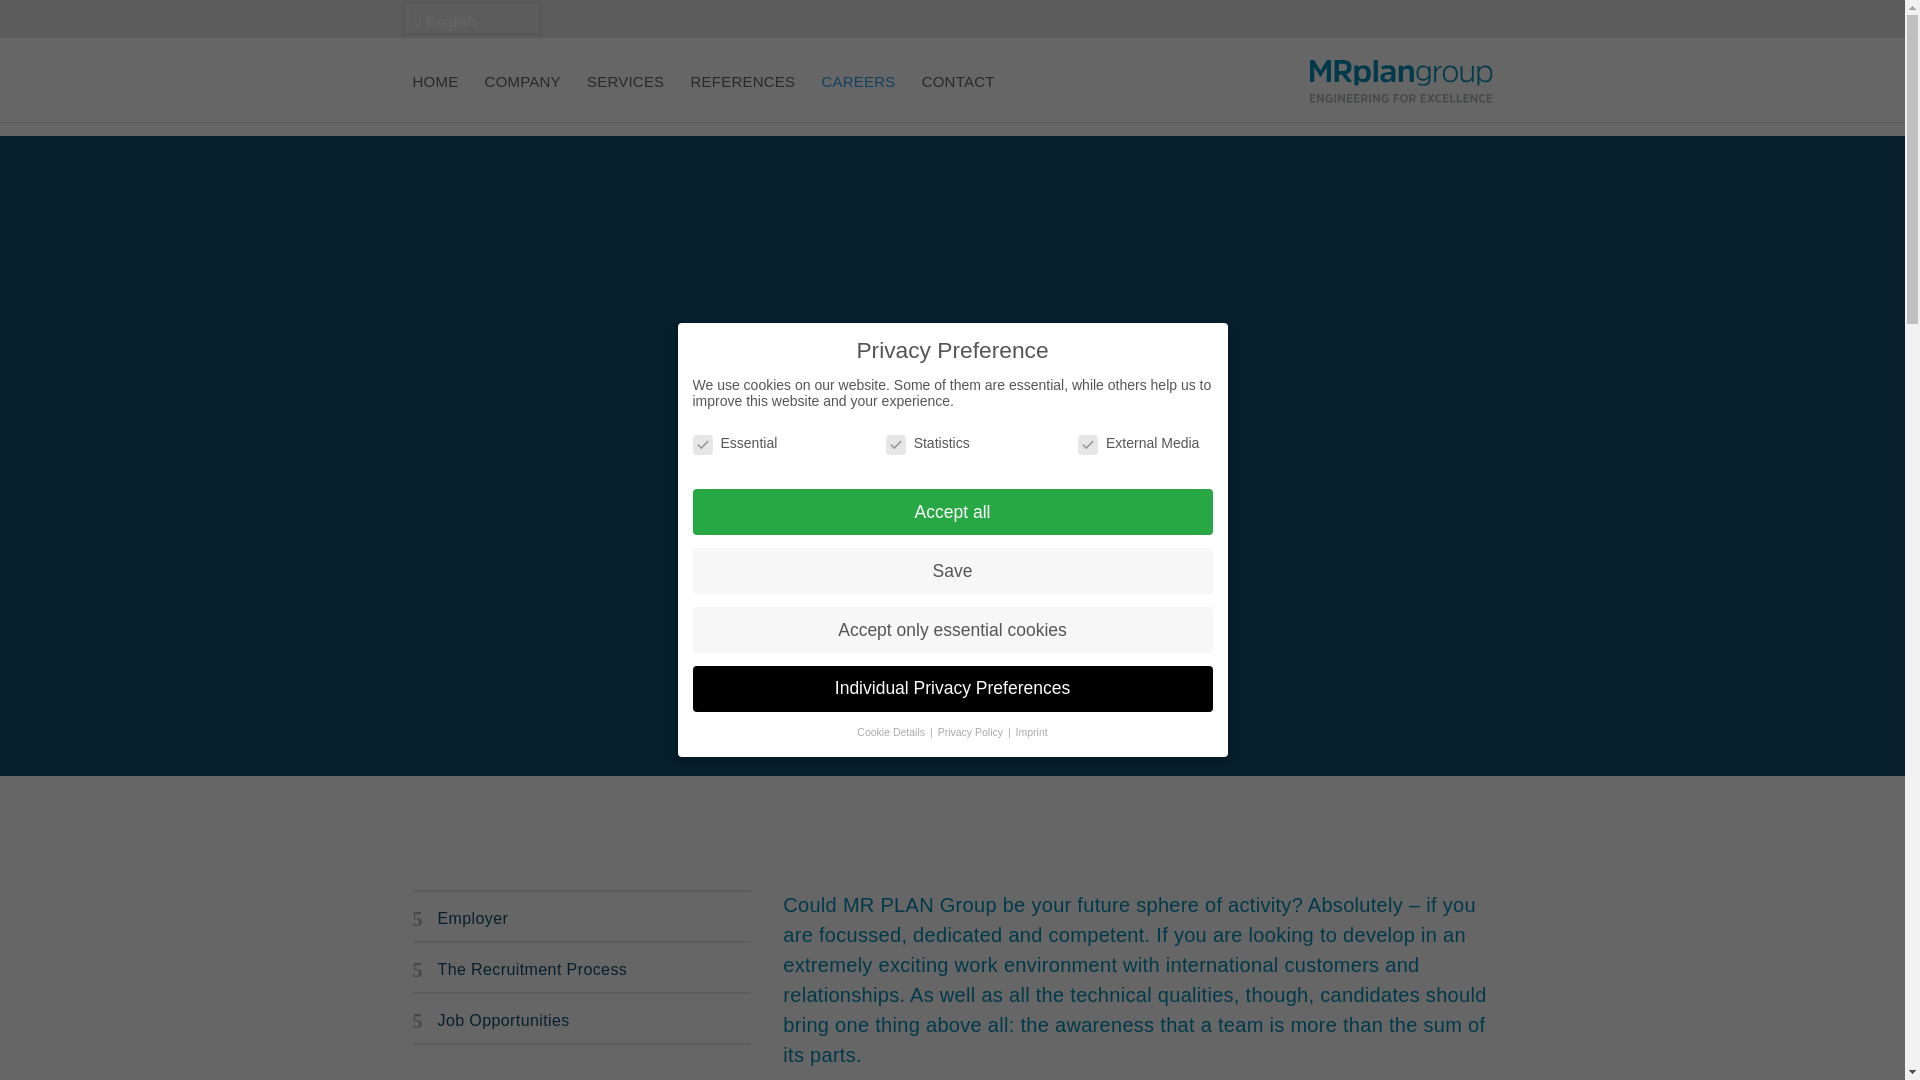  What do you see at coordinates (581, 970) in the screenshot?
I see `The Recruitment Process` at bounding box center [581, 970].